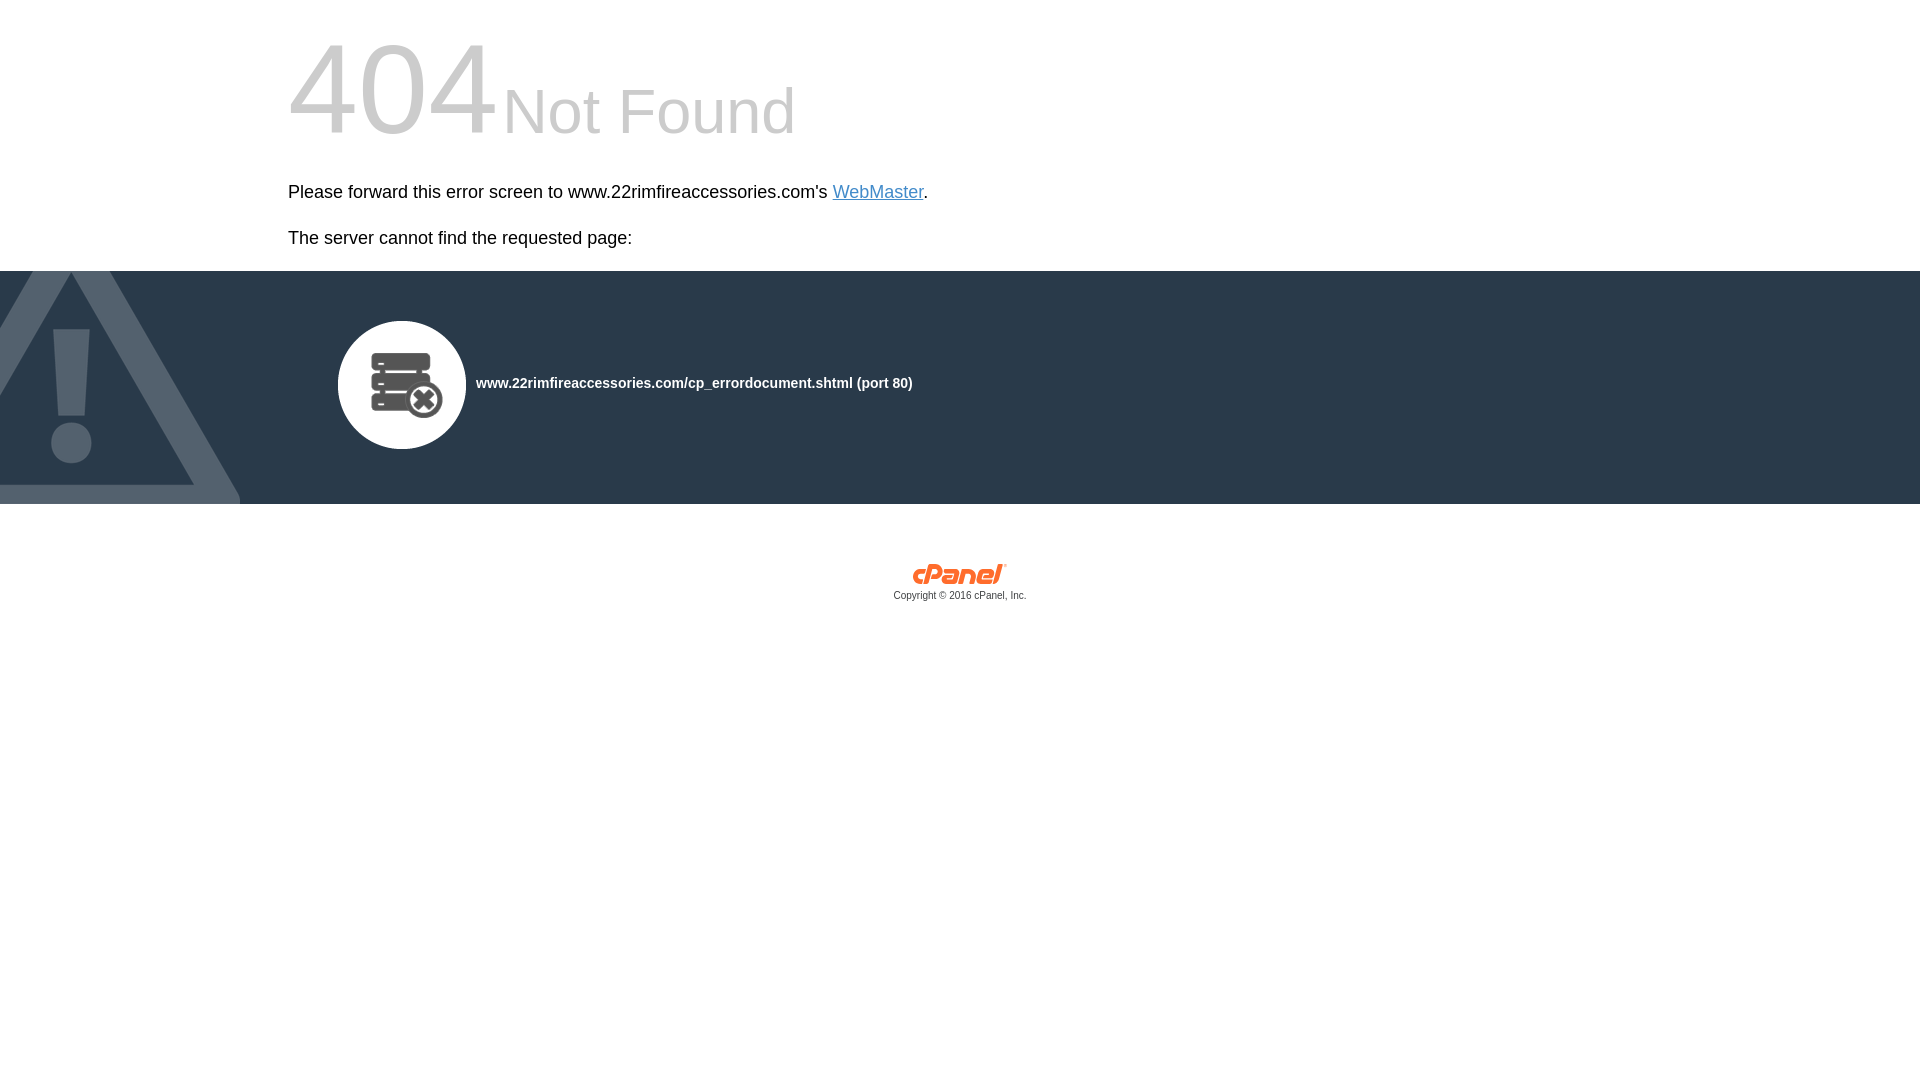 This screenshot has width=1920, height=1080. What do you see at coordinates (878, 192) in the screenshot?
I see `WebMaster` at bounding box center [878, 192].